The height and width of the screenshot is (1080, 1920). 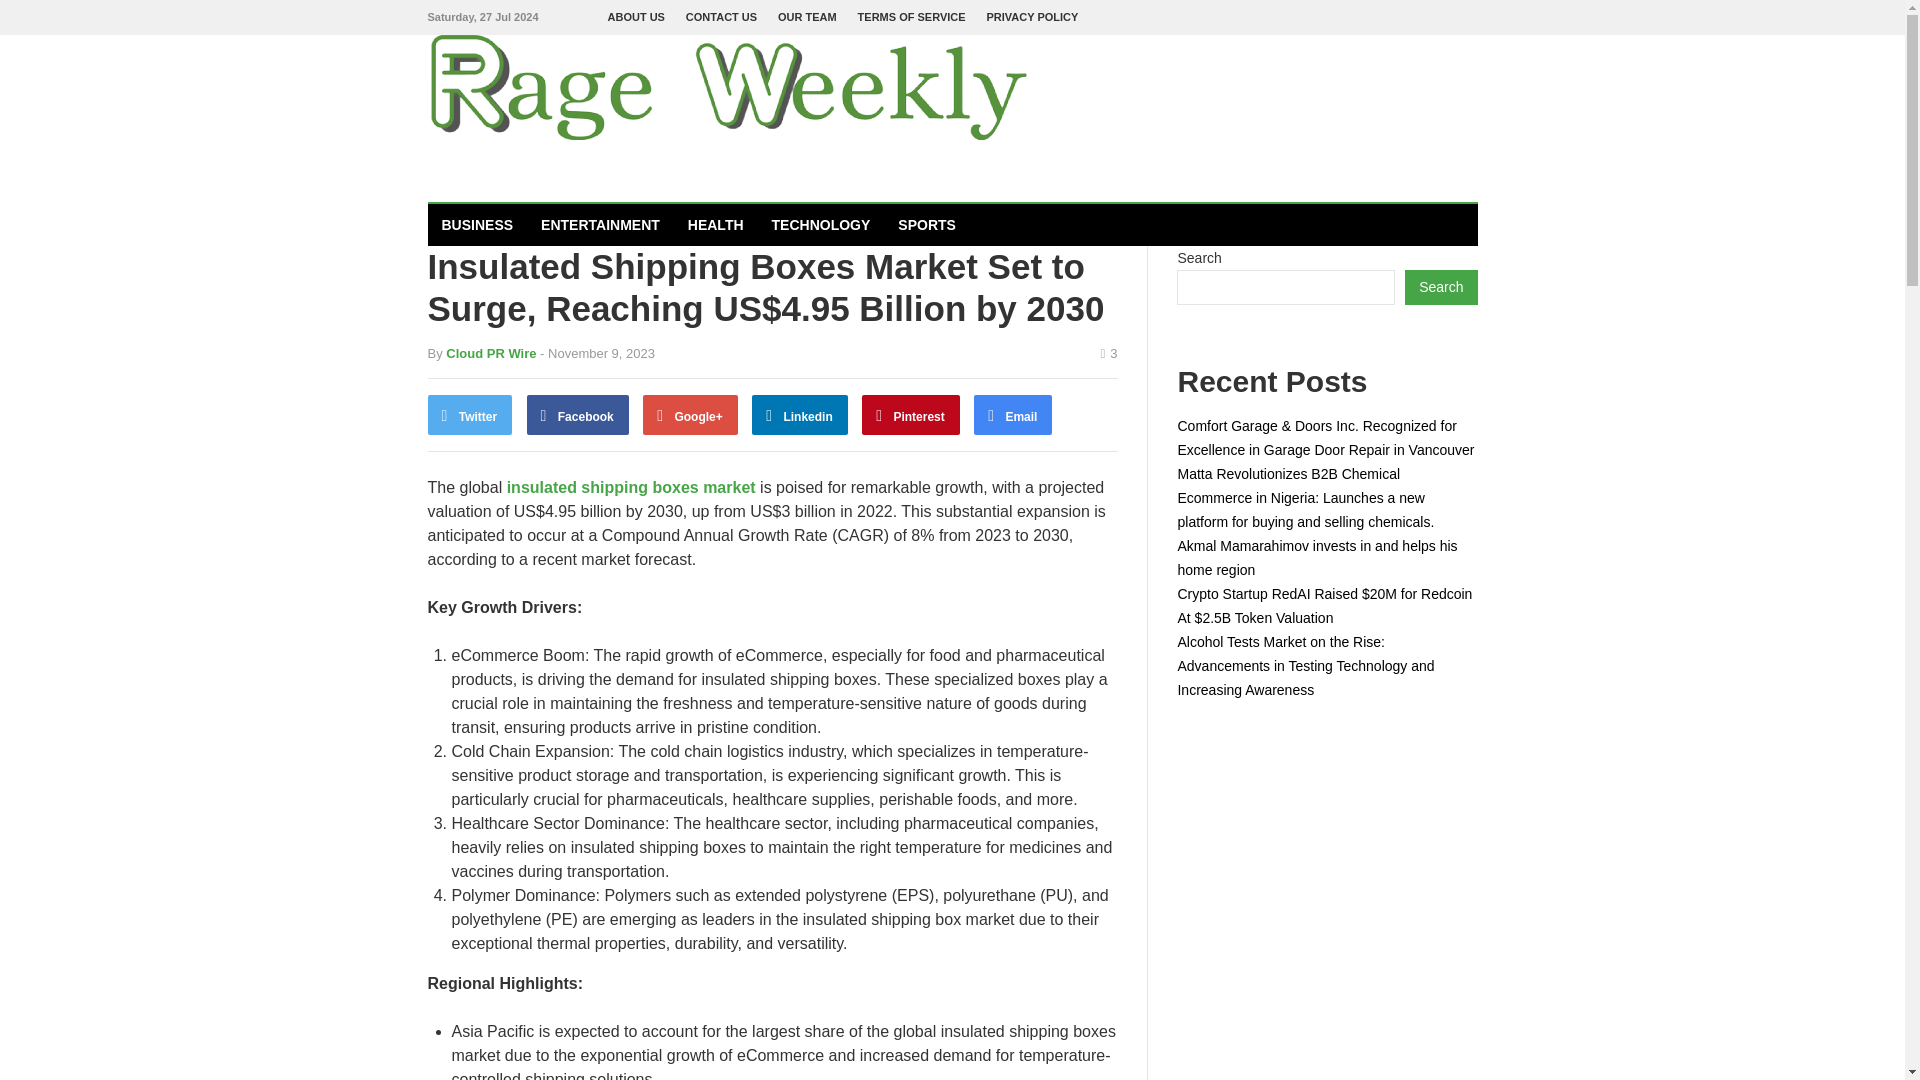 I want to click on HEALTH, so click(x=716, y=225).